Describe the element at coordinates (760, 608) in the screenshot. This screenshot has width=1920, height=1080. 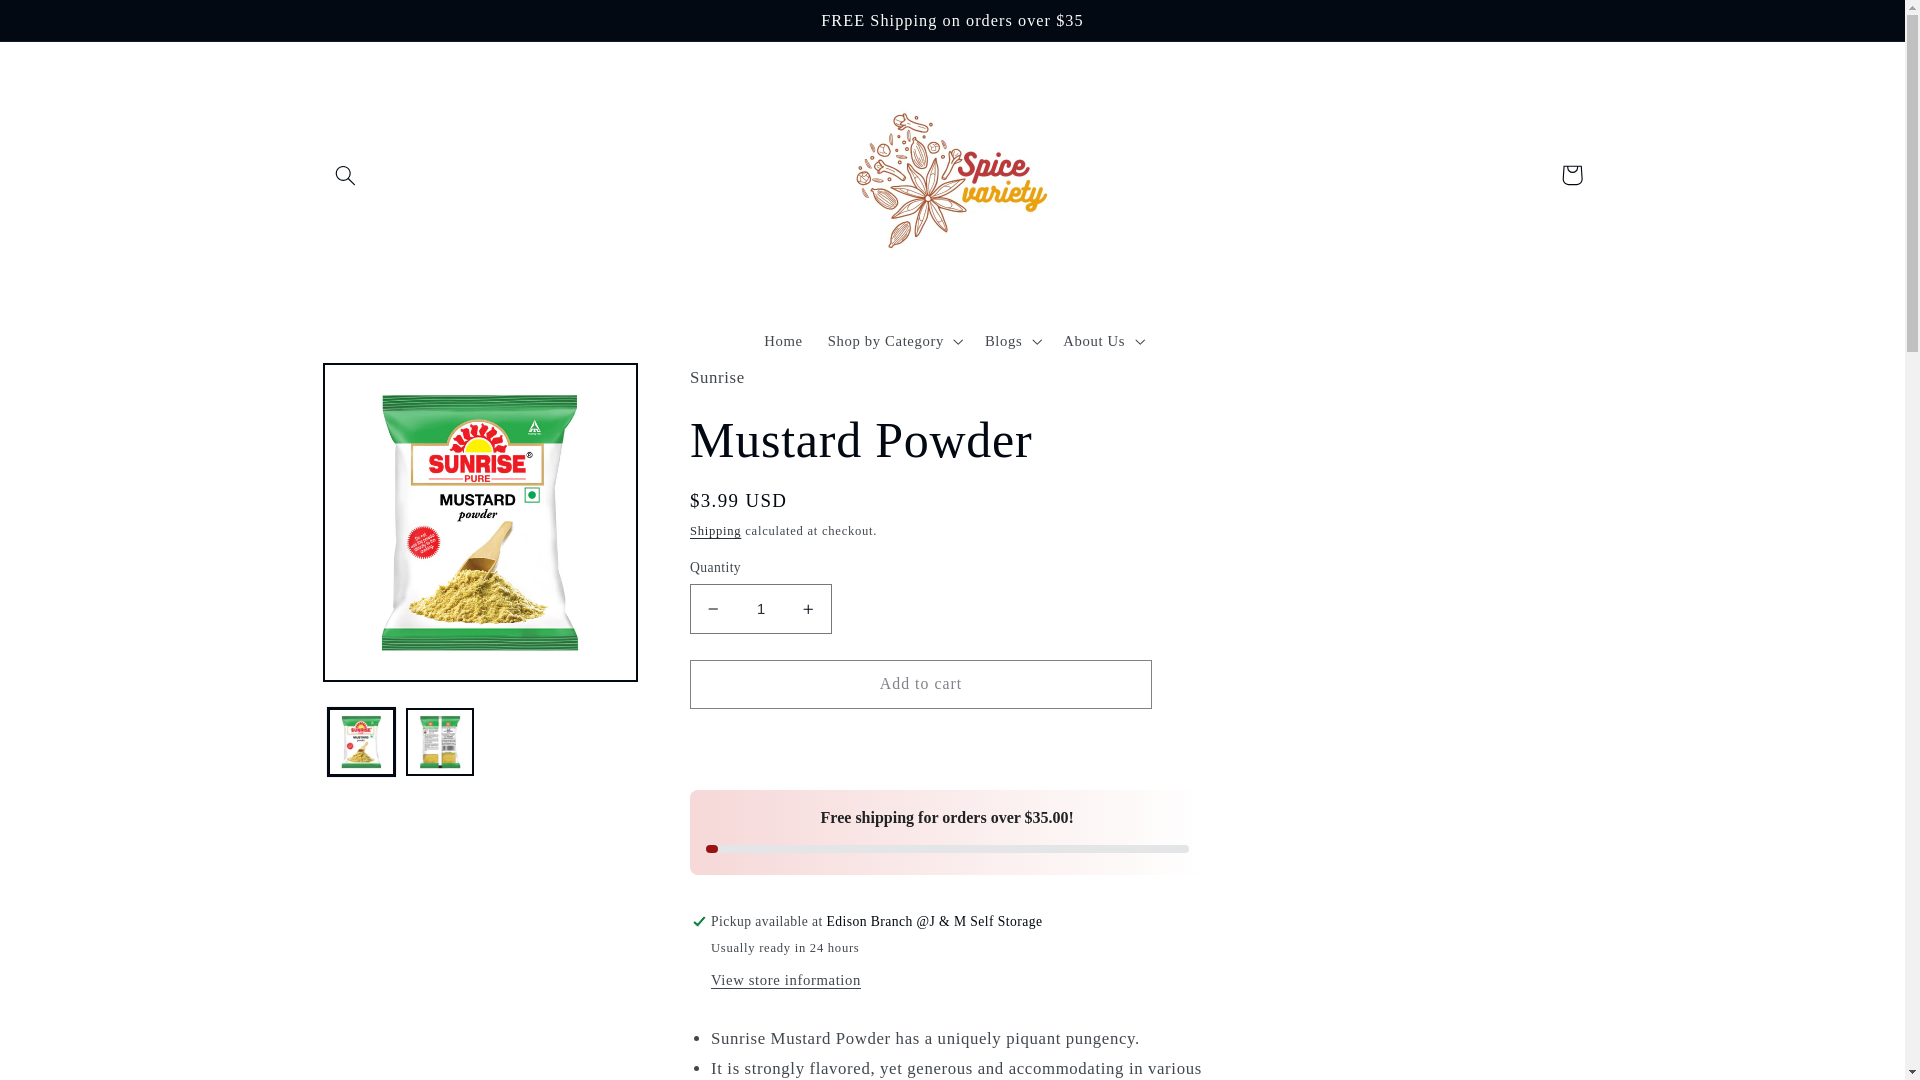
I see `1` at that location.